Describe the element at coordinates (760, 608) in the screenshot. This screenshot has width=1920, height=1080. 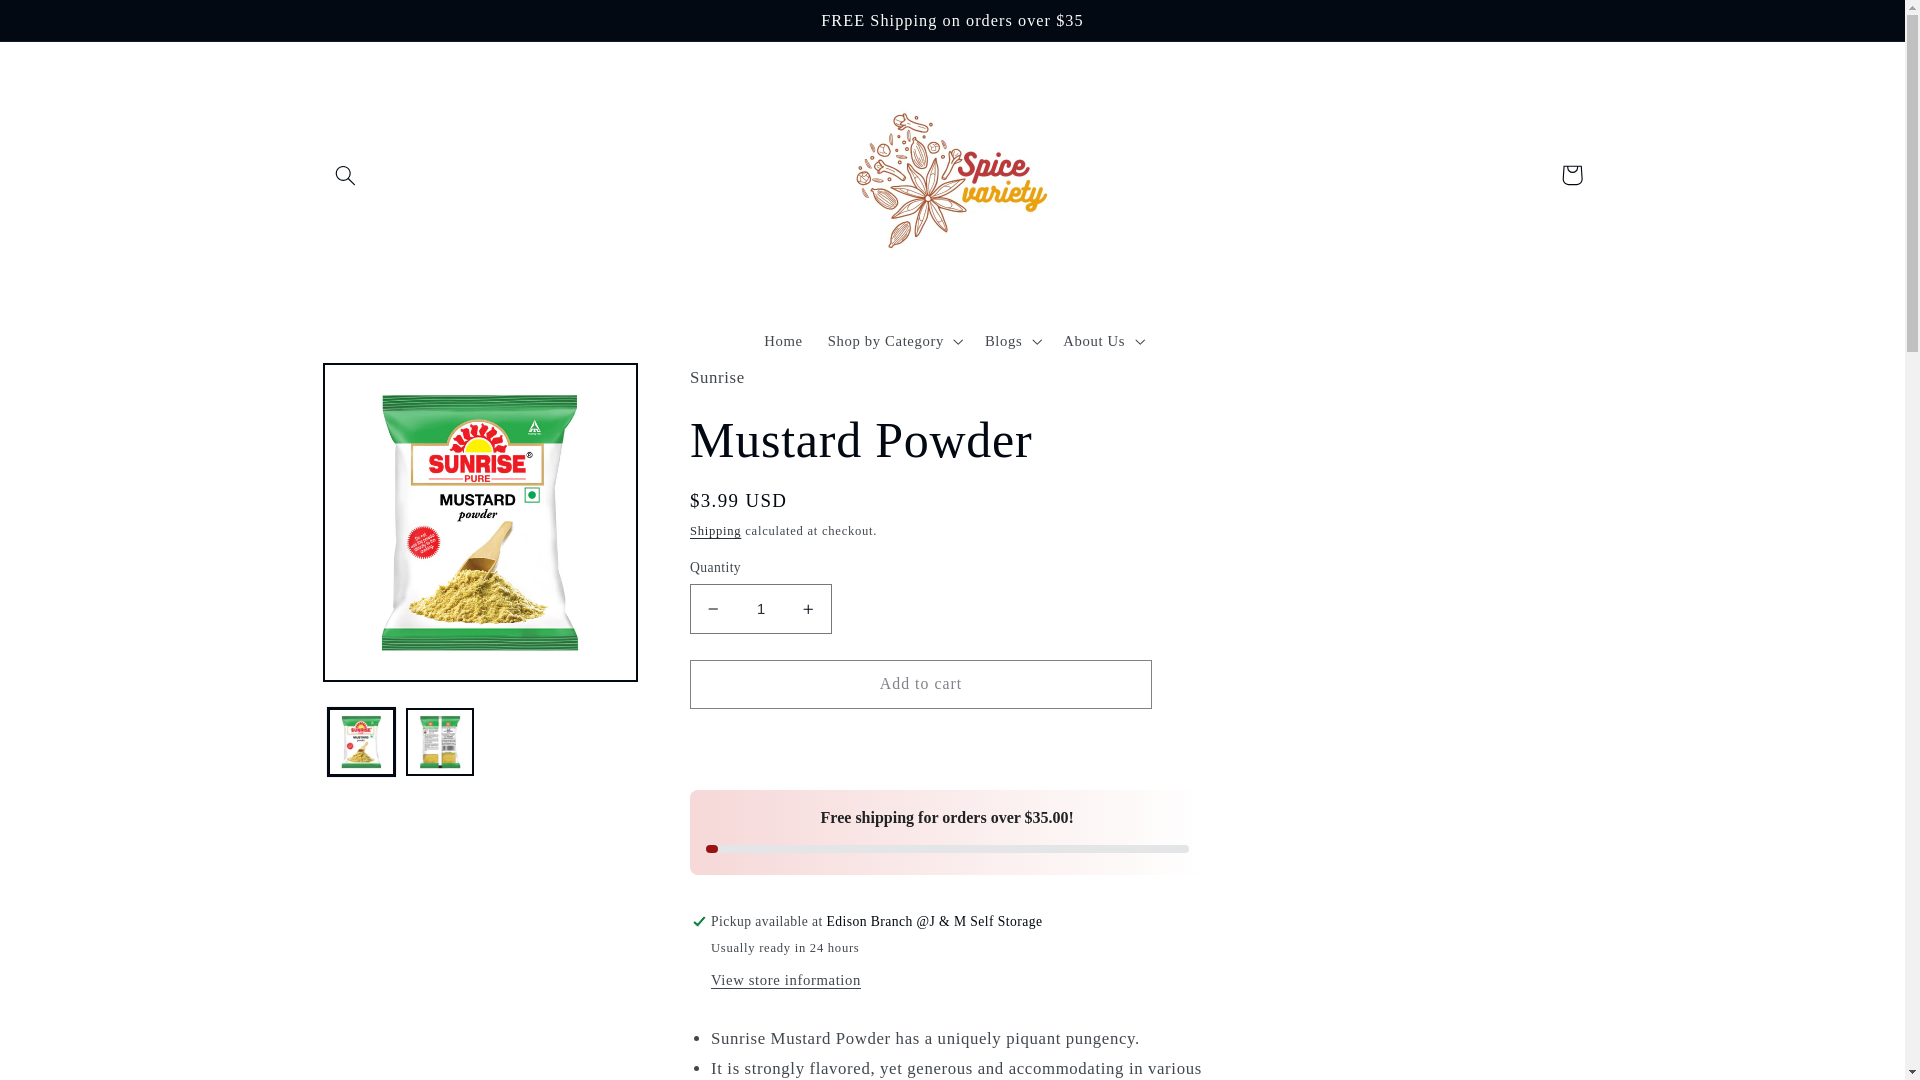
I see `1` at that location.